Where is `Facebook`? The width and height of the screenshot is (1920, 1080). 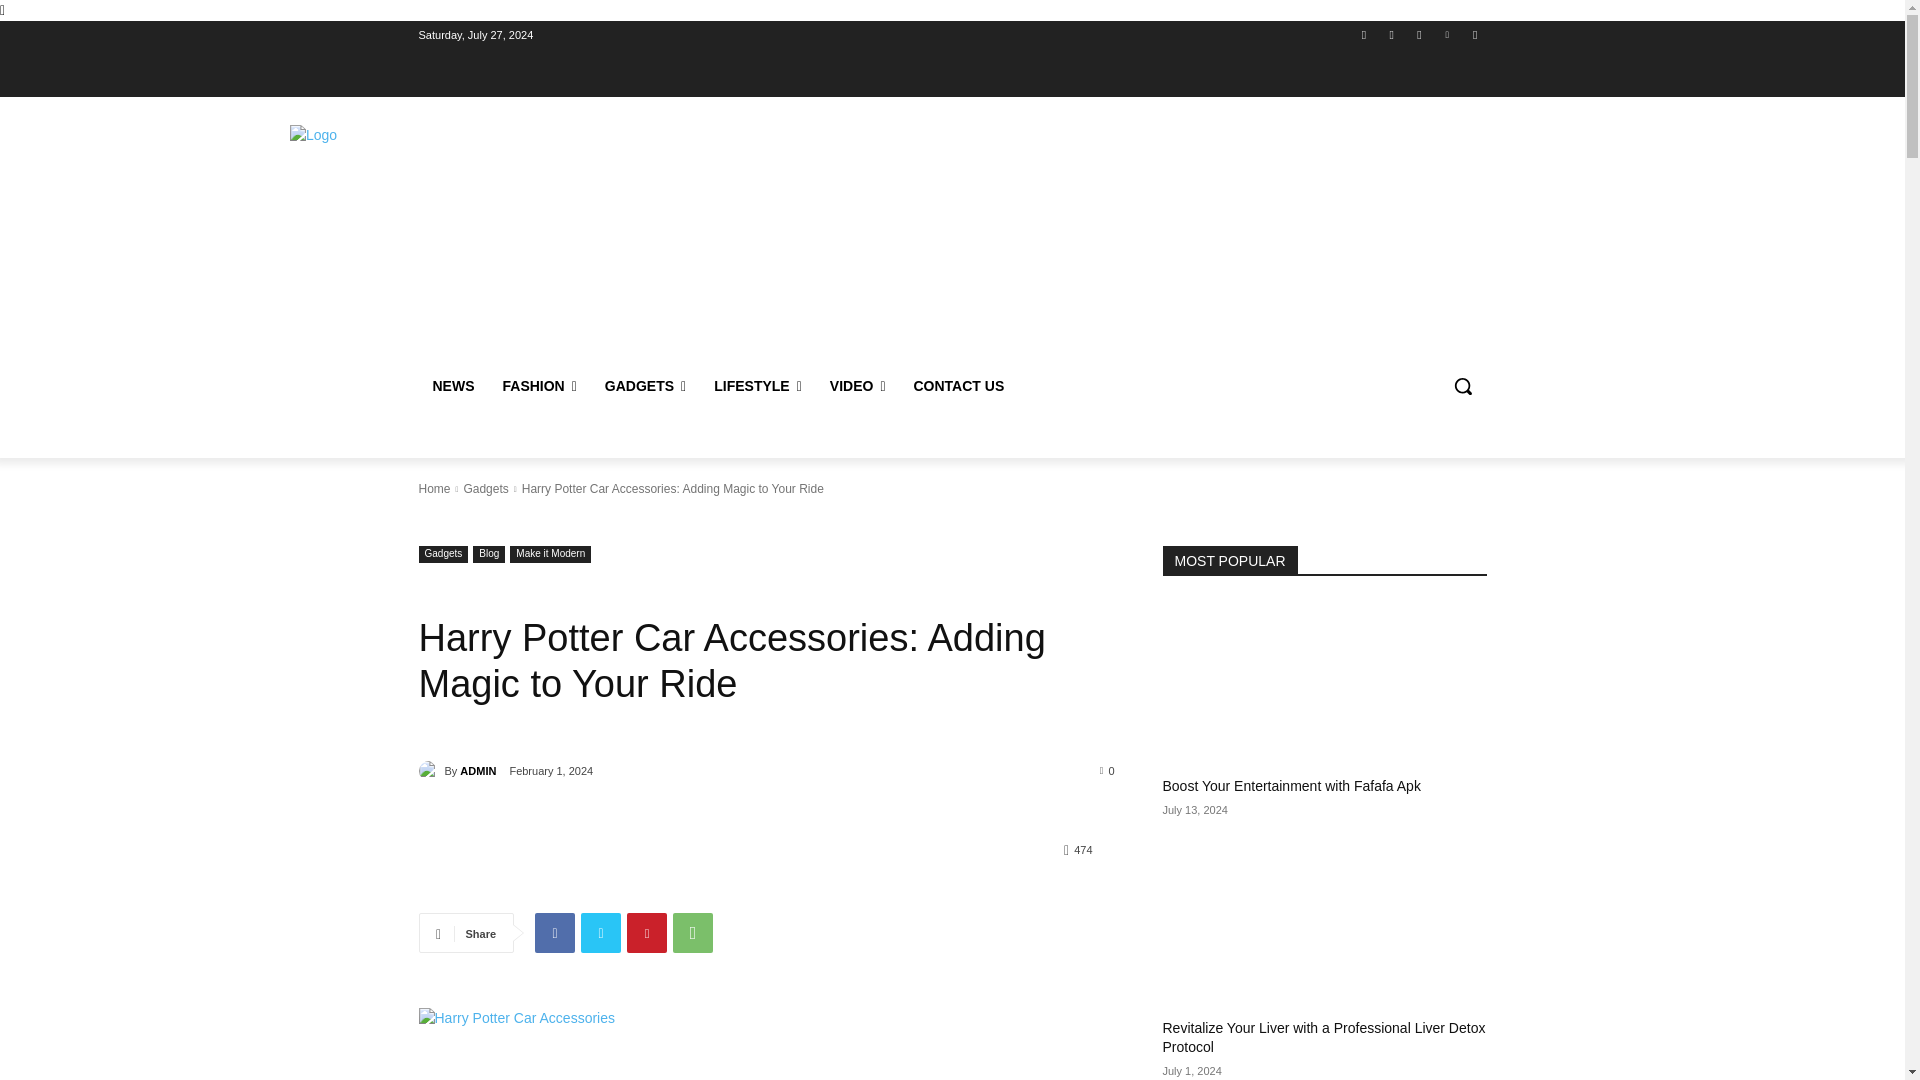 Facebook is located at coordinates (1364, 35).